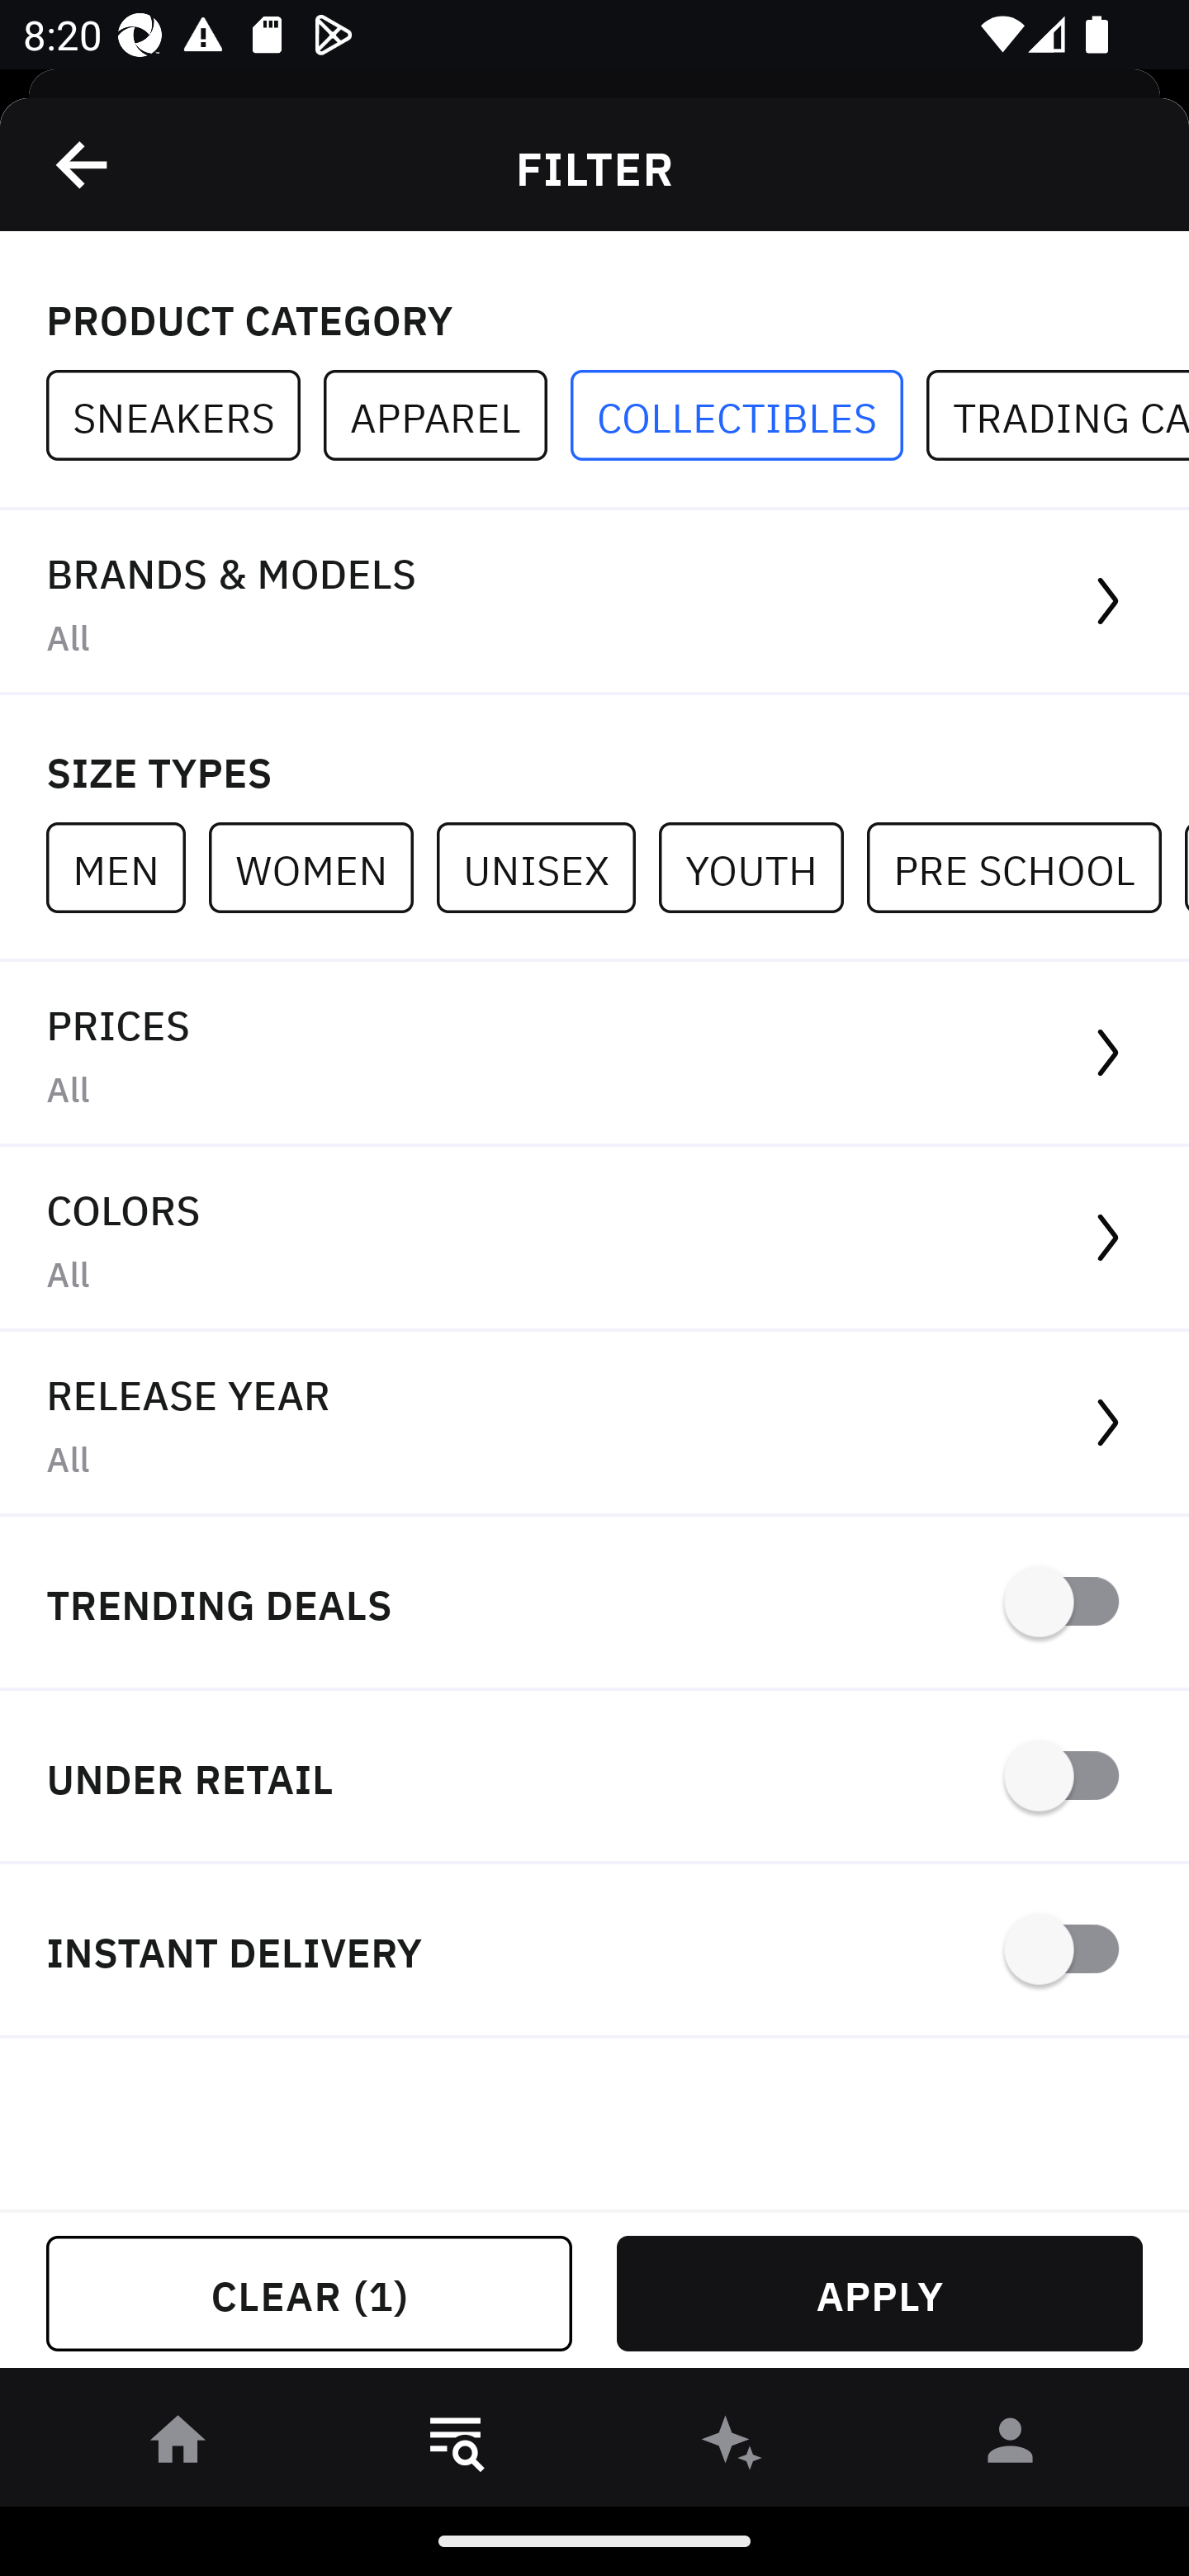 The height and width of the screenshot is (2576, 1189). Describe the element at coordinates (456, 2446) in the screenshot. I see `󱎸` at that location.